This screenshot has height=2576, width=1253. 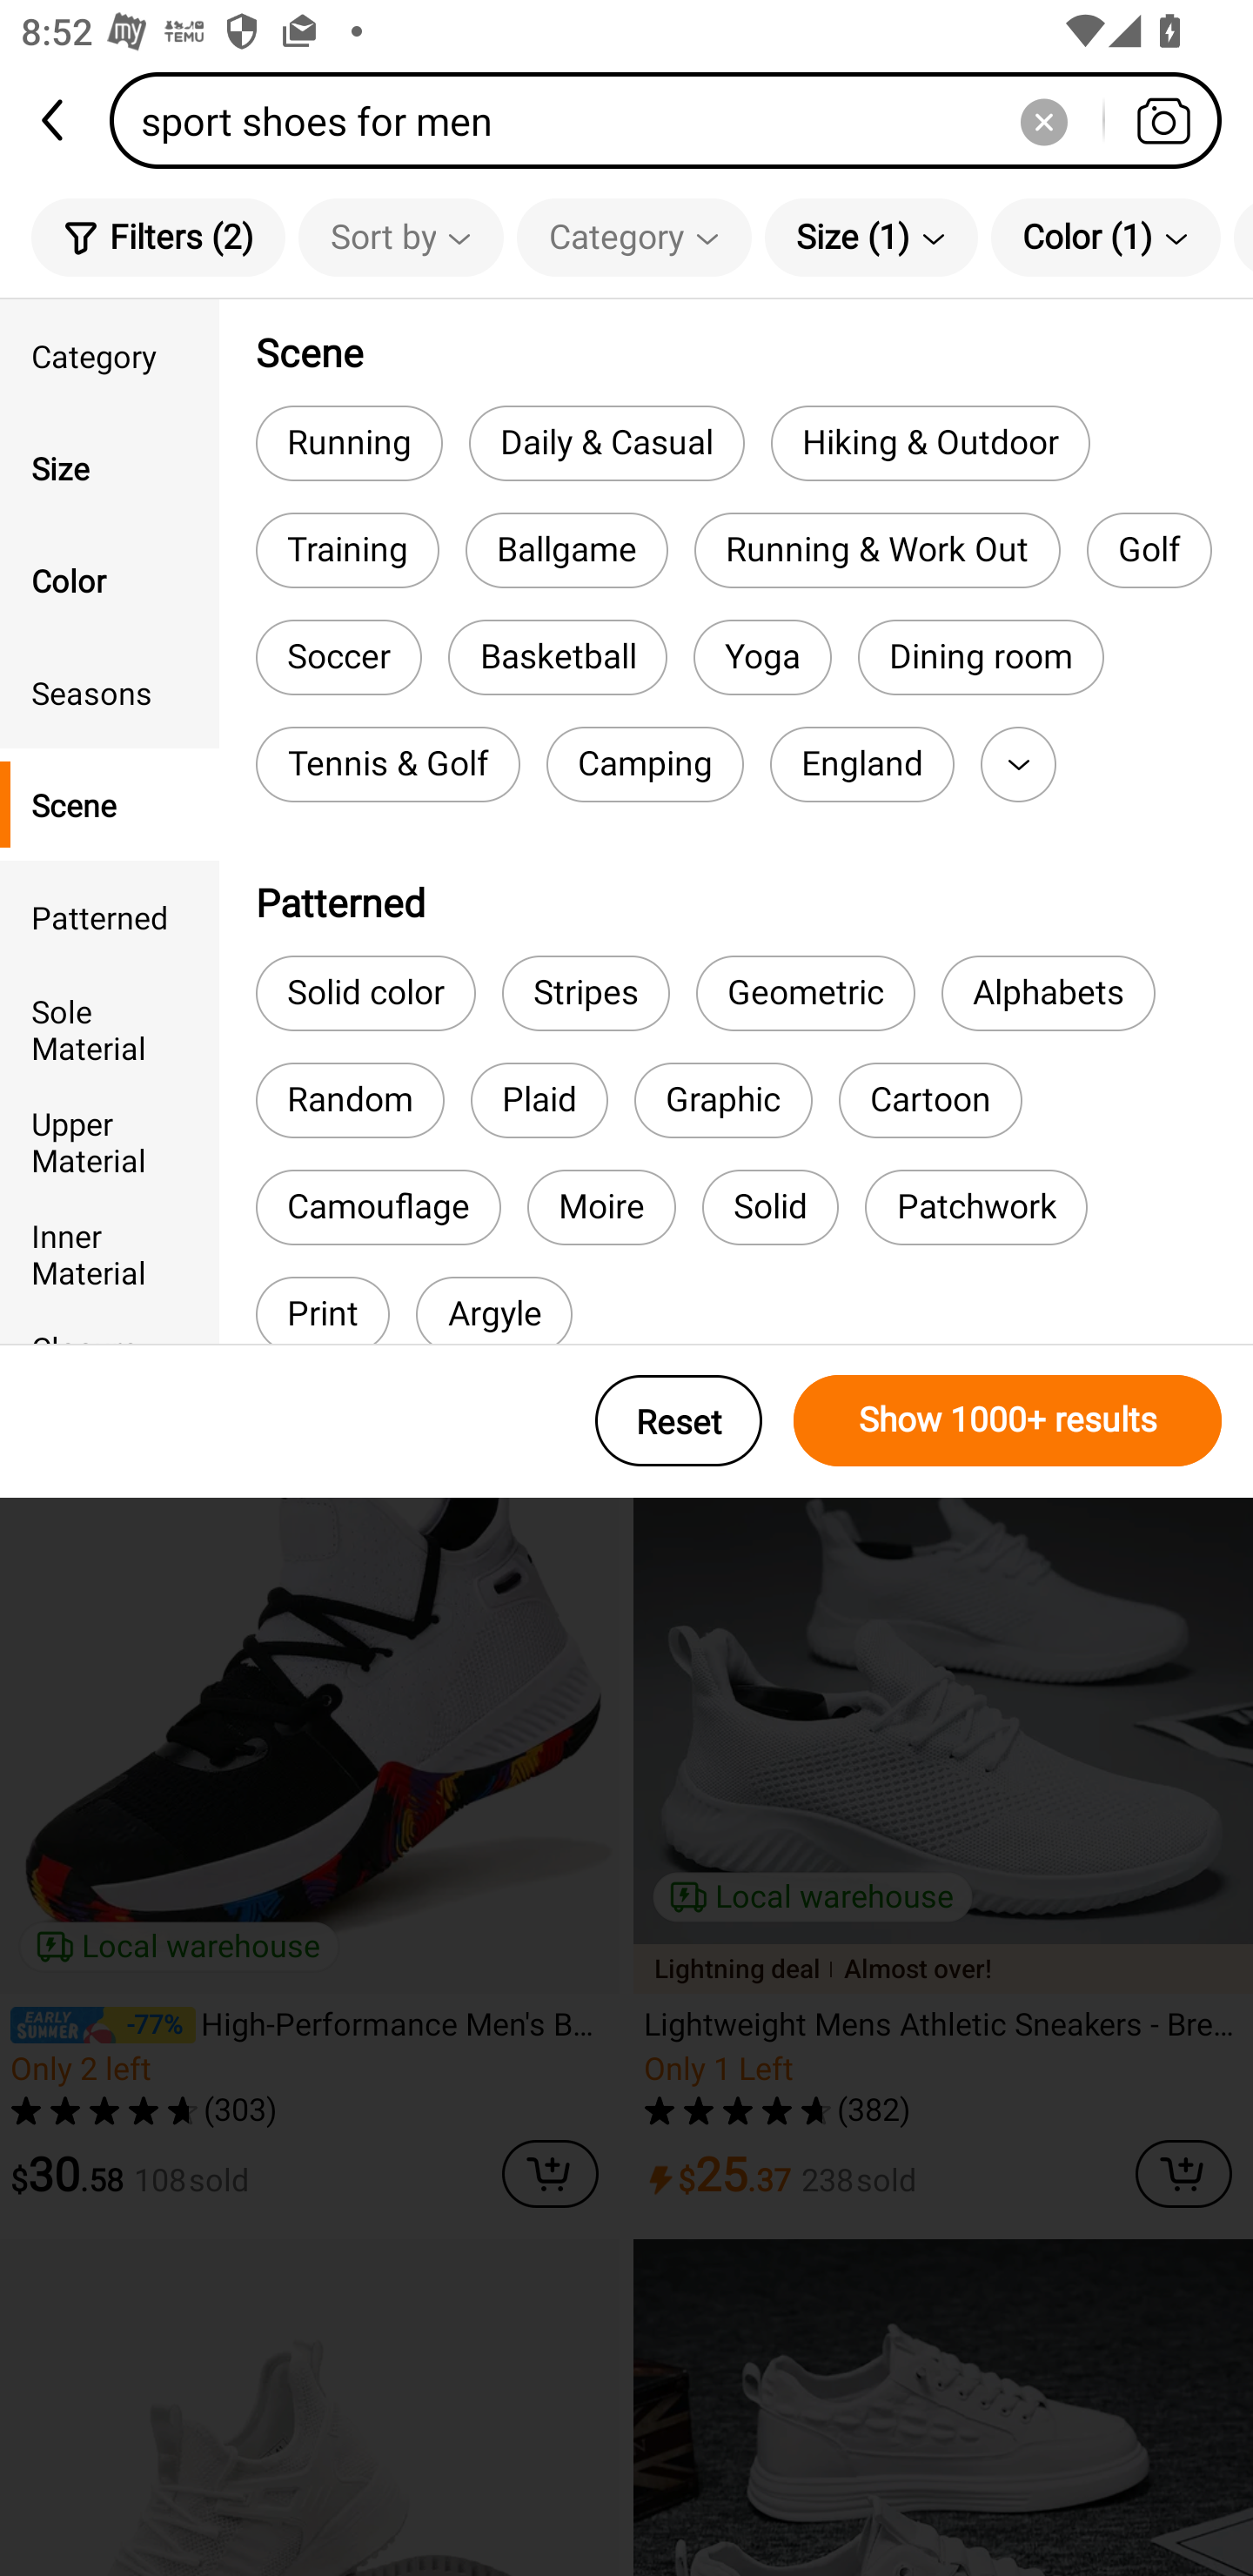 What do you see at coordinates (400, 237) in the screenshot?
I see `Sort by` at bounding box center [400, 237].